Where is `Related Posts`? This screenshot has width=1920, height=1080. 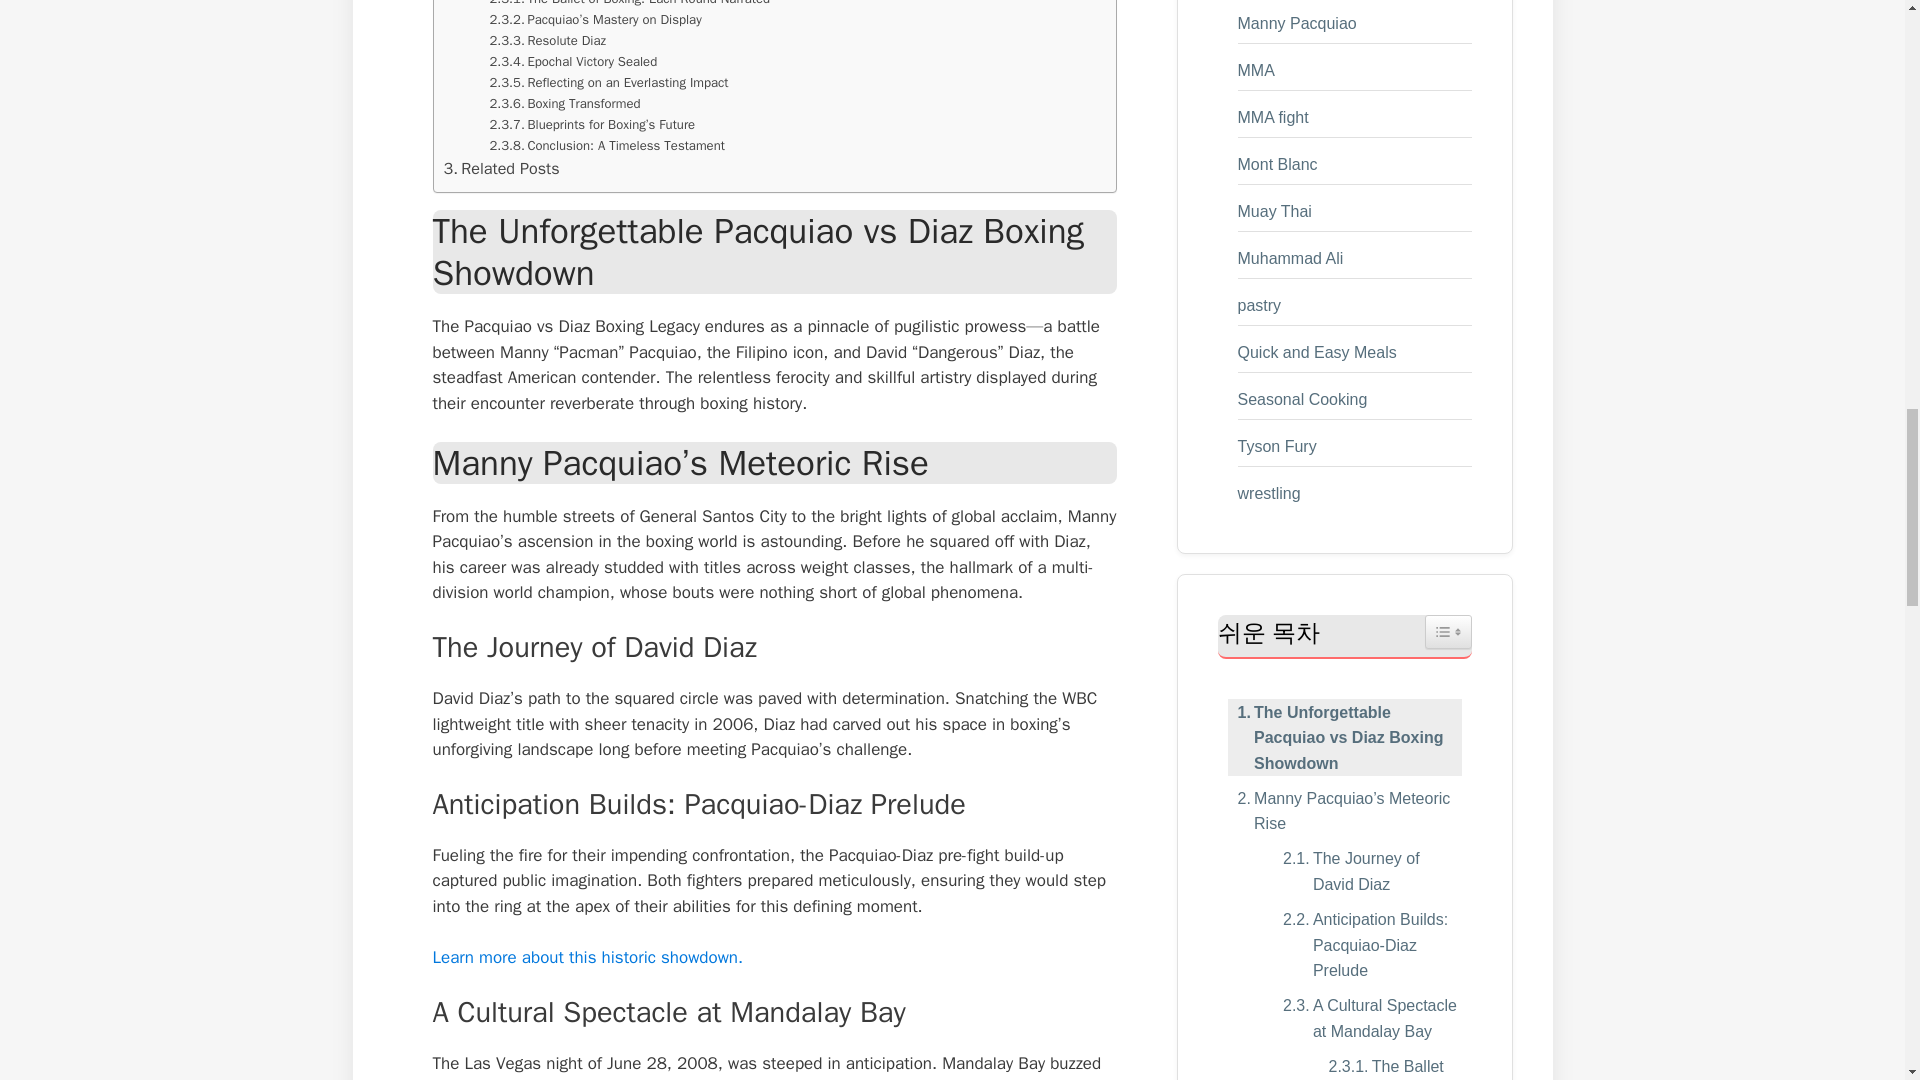
Related Posts is located at coordinates (502, 168).